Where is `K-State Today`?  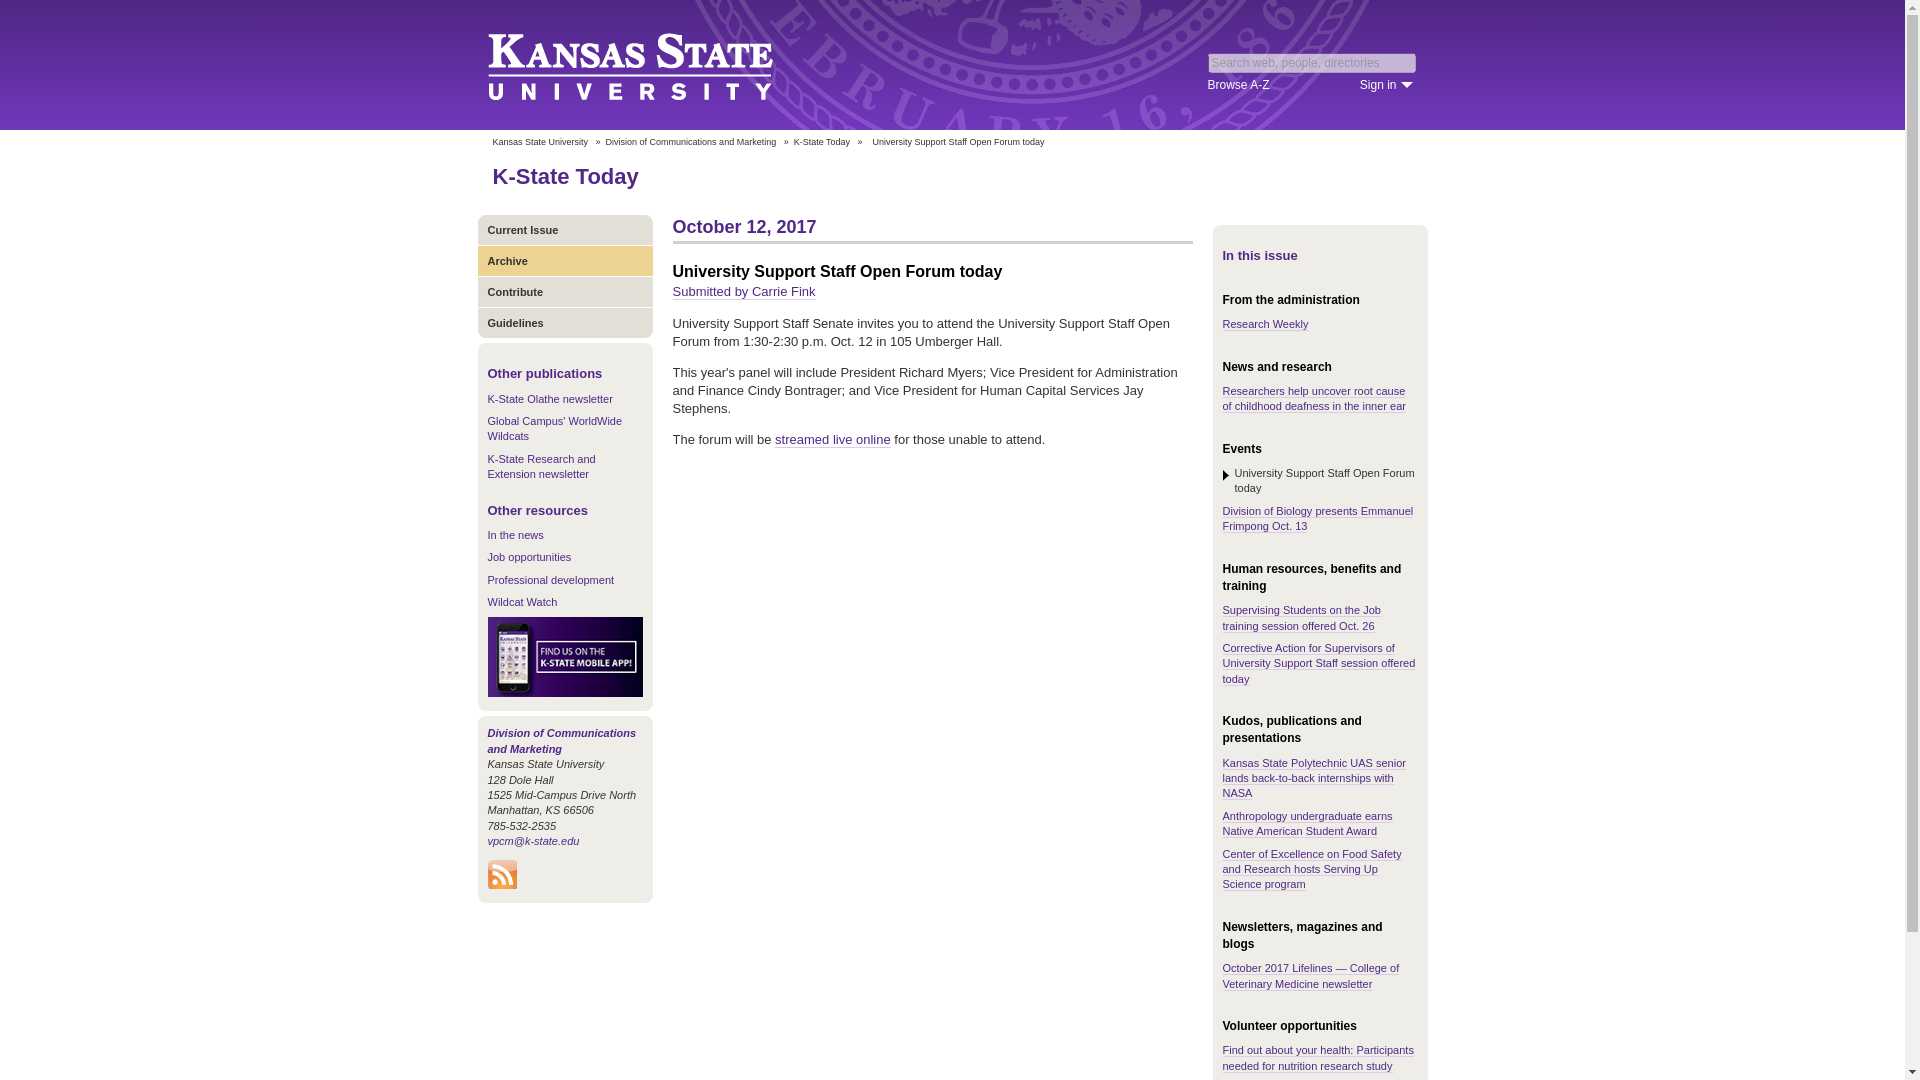 K-State Today is located at coordinates (564, 176).